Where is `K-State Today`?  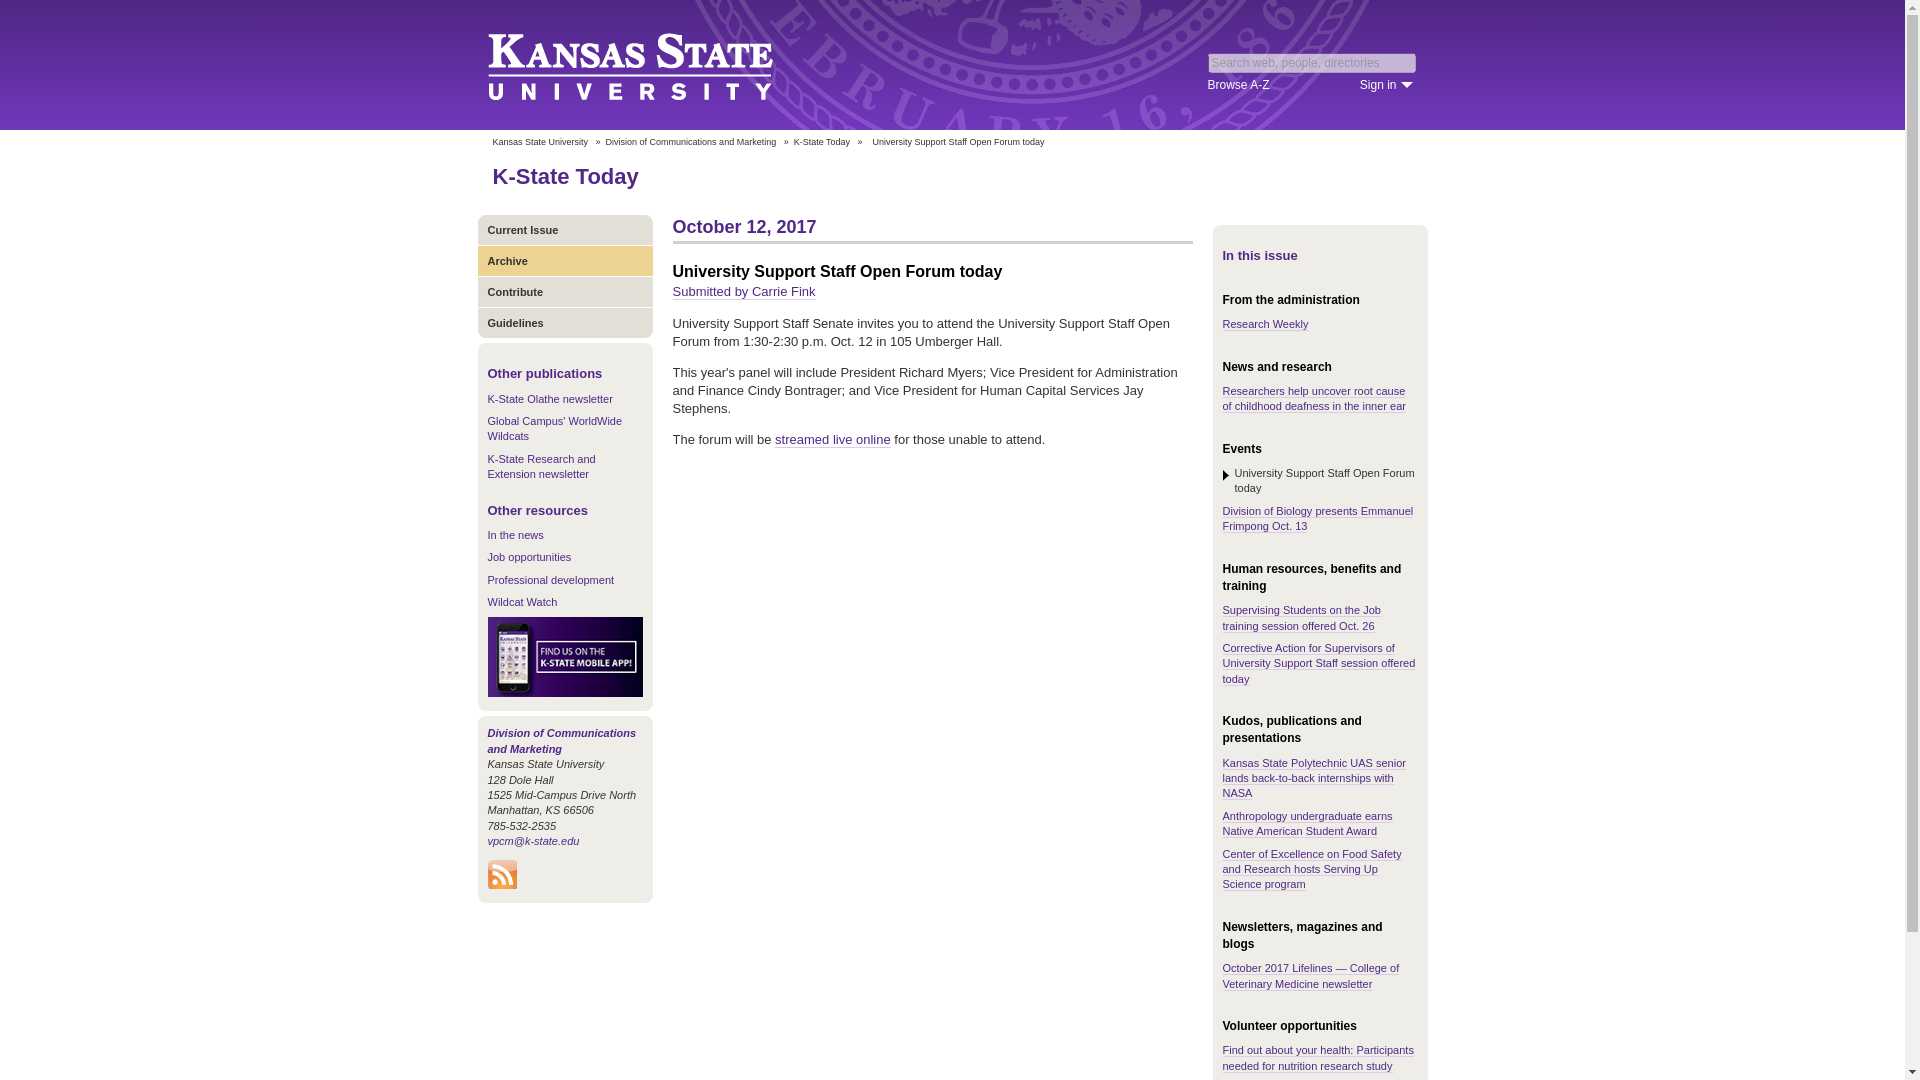 K-State Today is located at coordinates (564, 176).